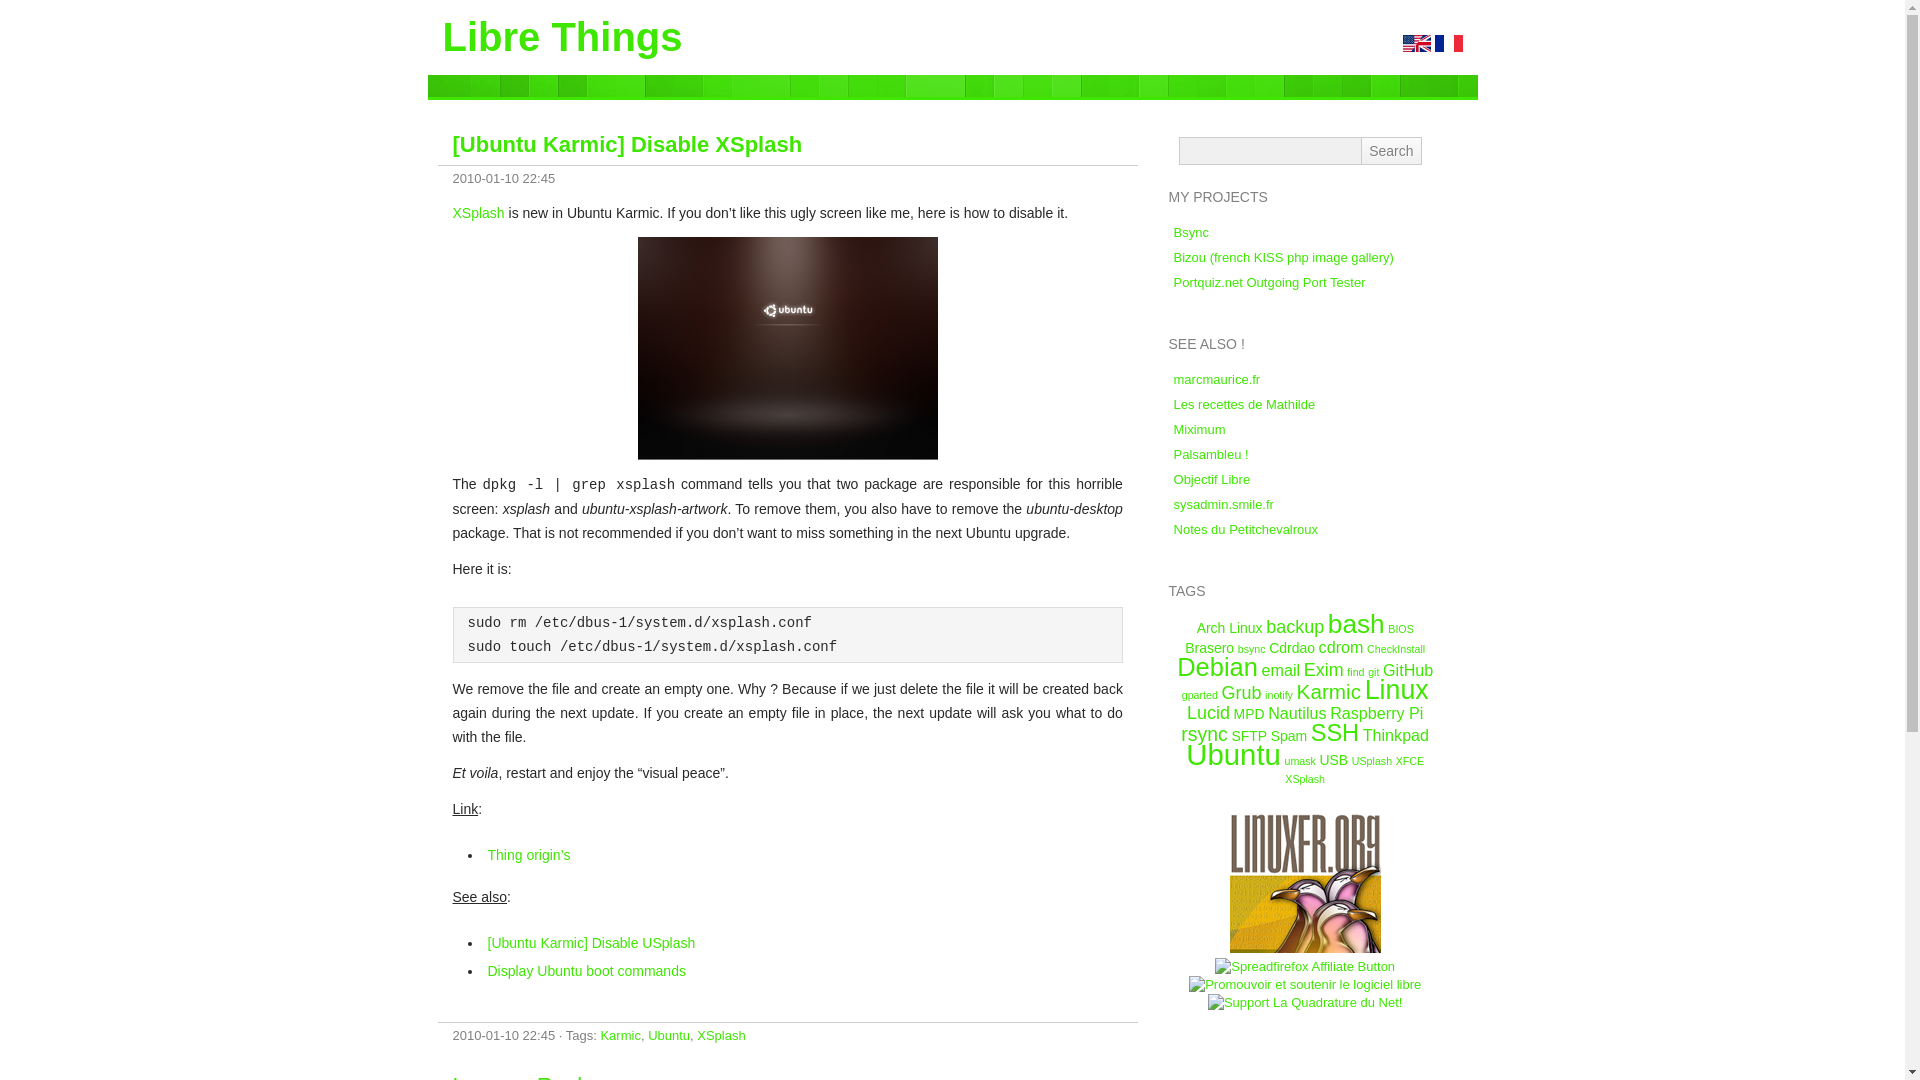  Describe the element at coordinates (1294, 626) in the screenshot. I see `backup` at that location.